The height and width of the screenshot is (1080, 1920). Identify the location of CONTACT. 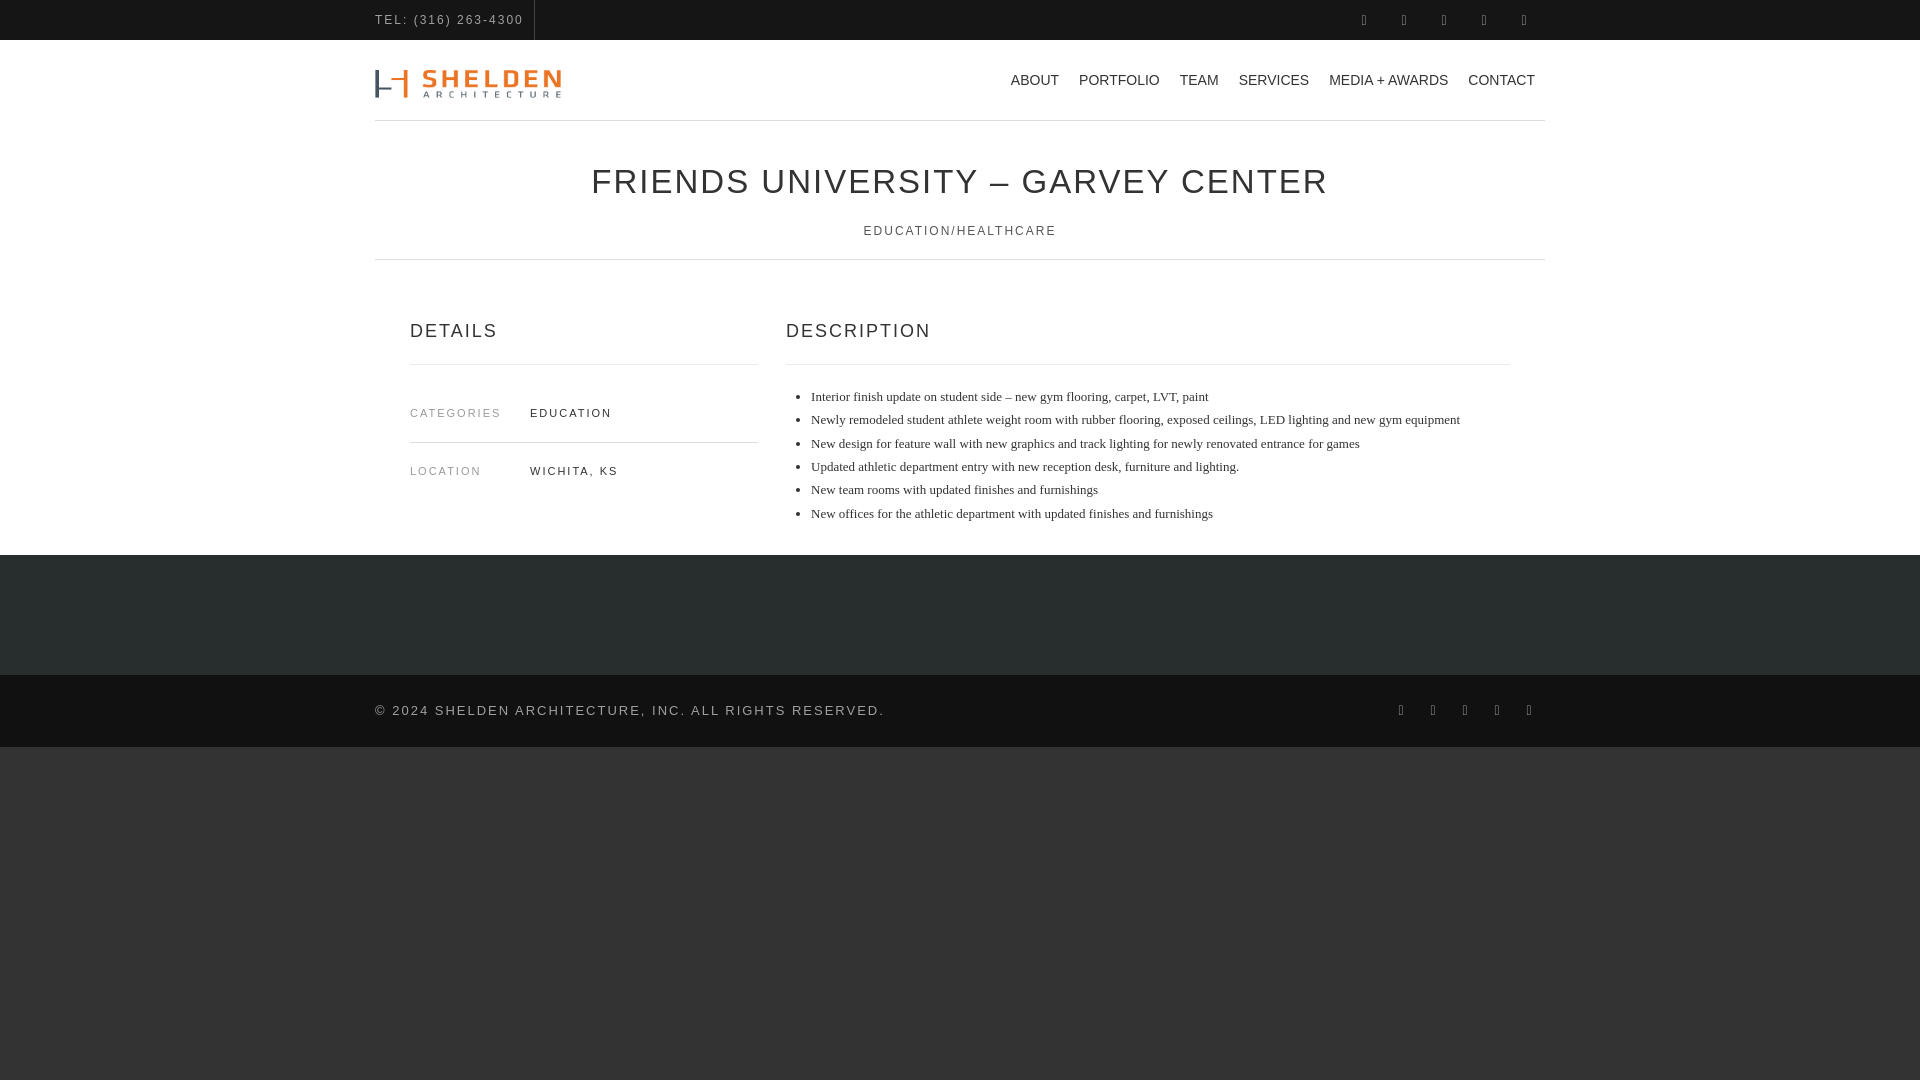
(1501, 79).